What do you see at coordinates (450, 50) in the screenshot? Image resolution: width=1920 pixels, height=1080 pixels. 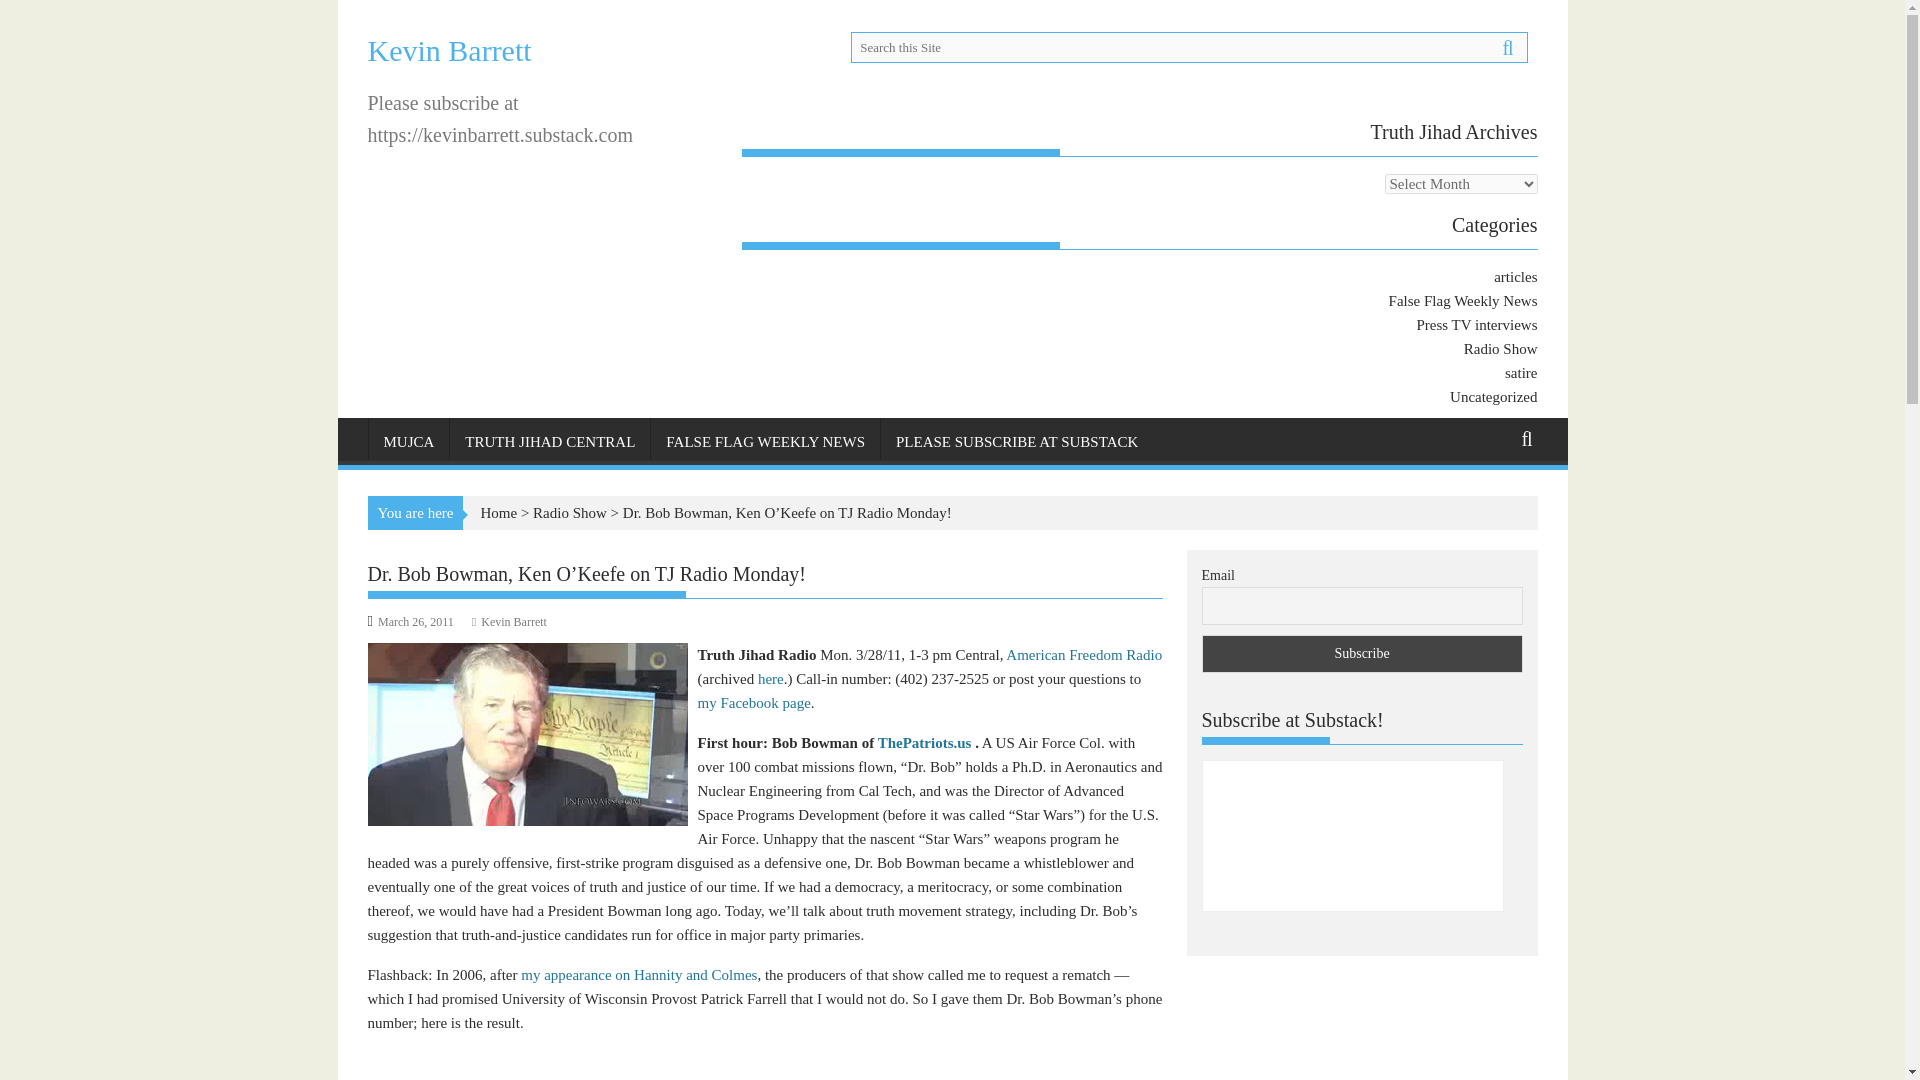 I see `Kevin Barrett` at bounding box center [450, 50].